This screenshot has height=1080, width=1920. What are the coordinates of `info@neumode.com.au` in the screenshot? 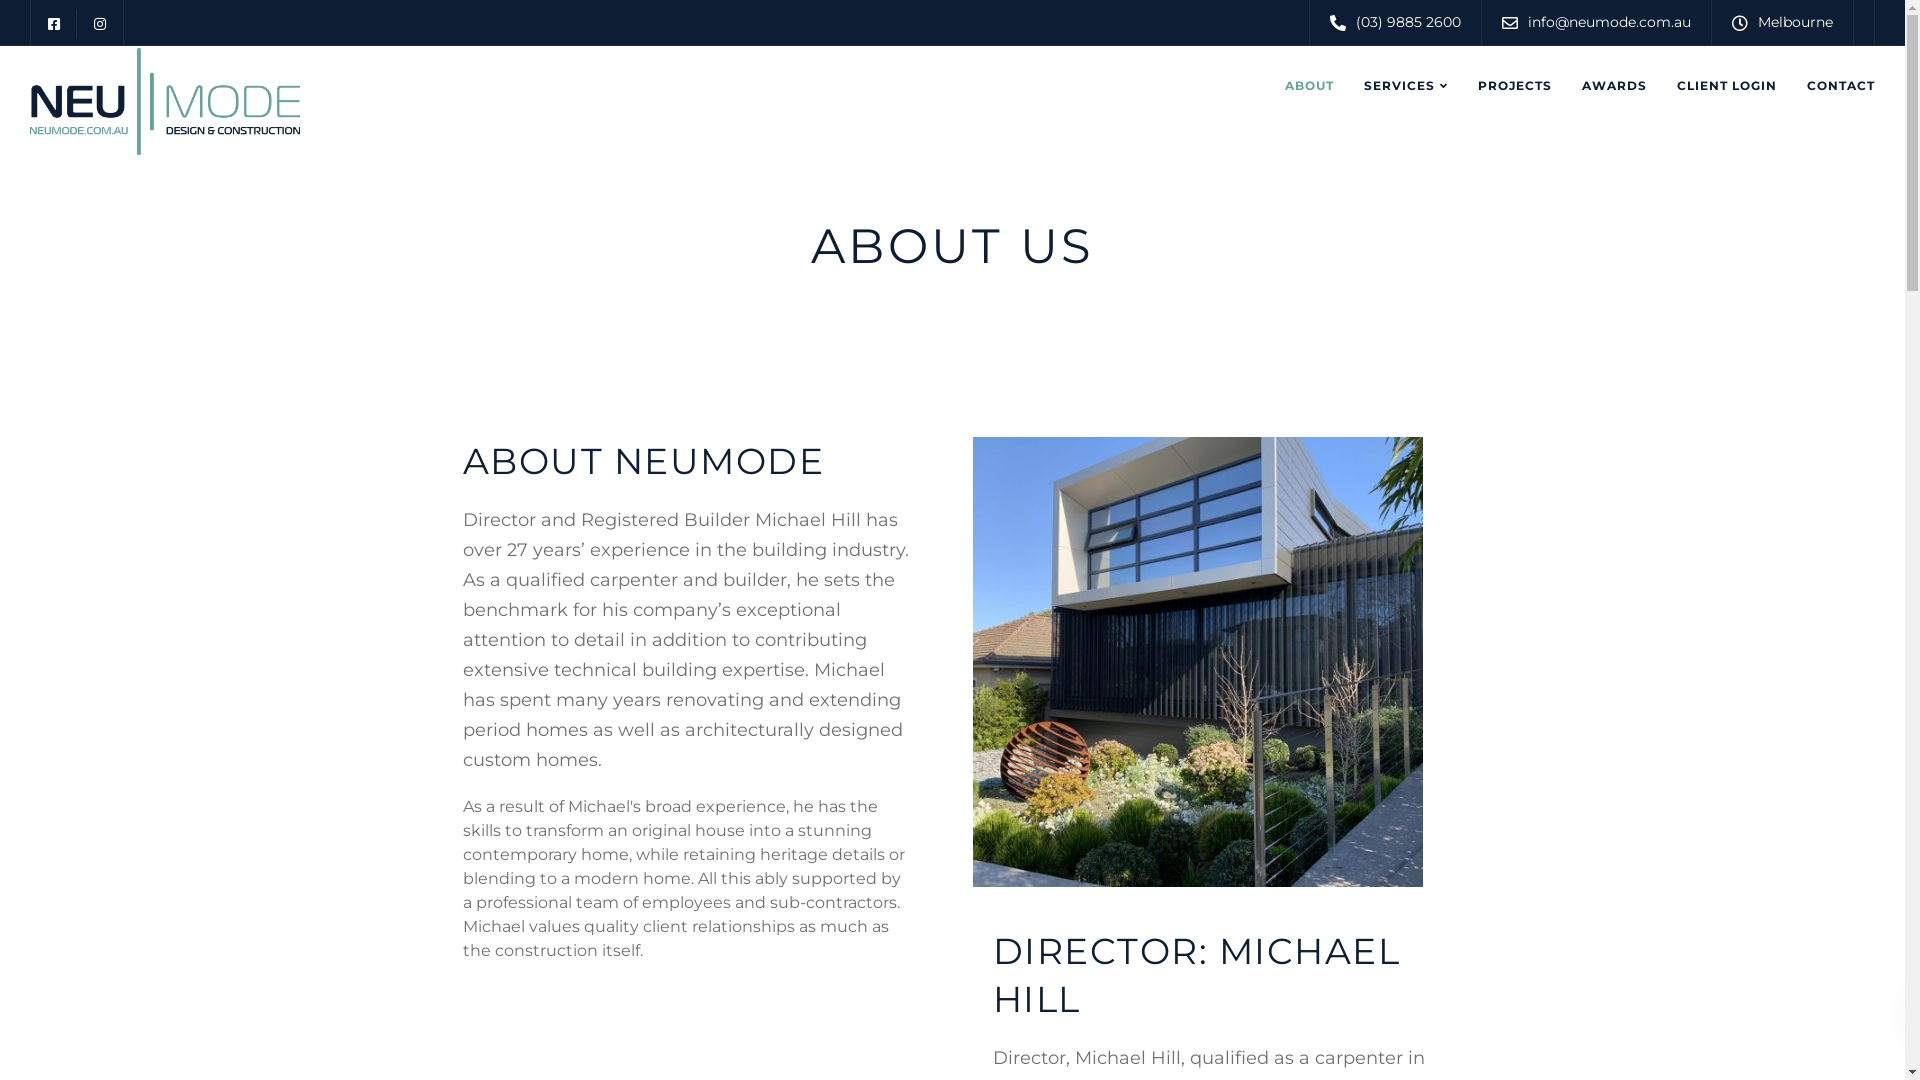 It's located at (1614, 22).